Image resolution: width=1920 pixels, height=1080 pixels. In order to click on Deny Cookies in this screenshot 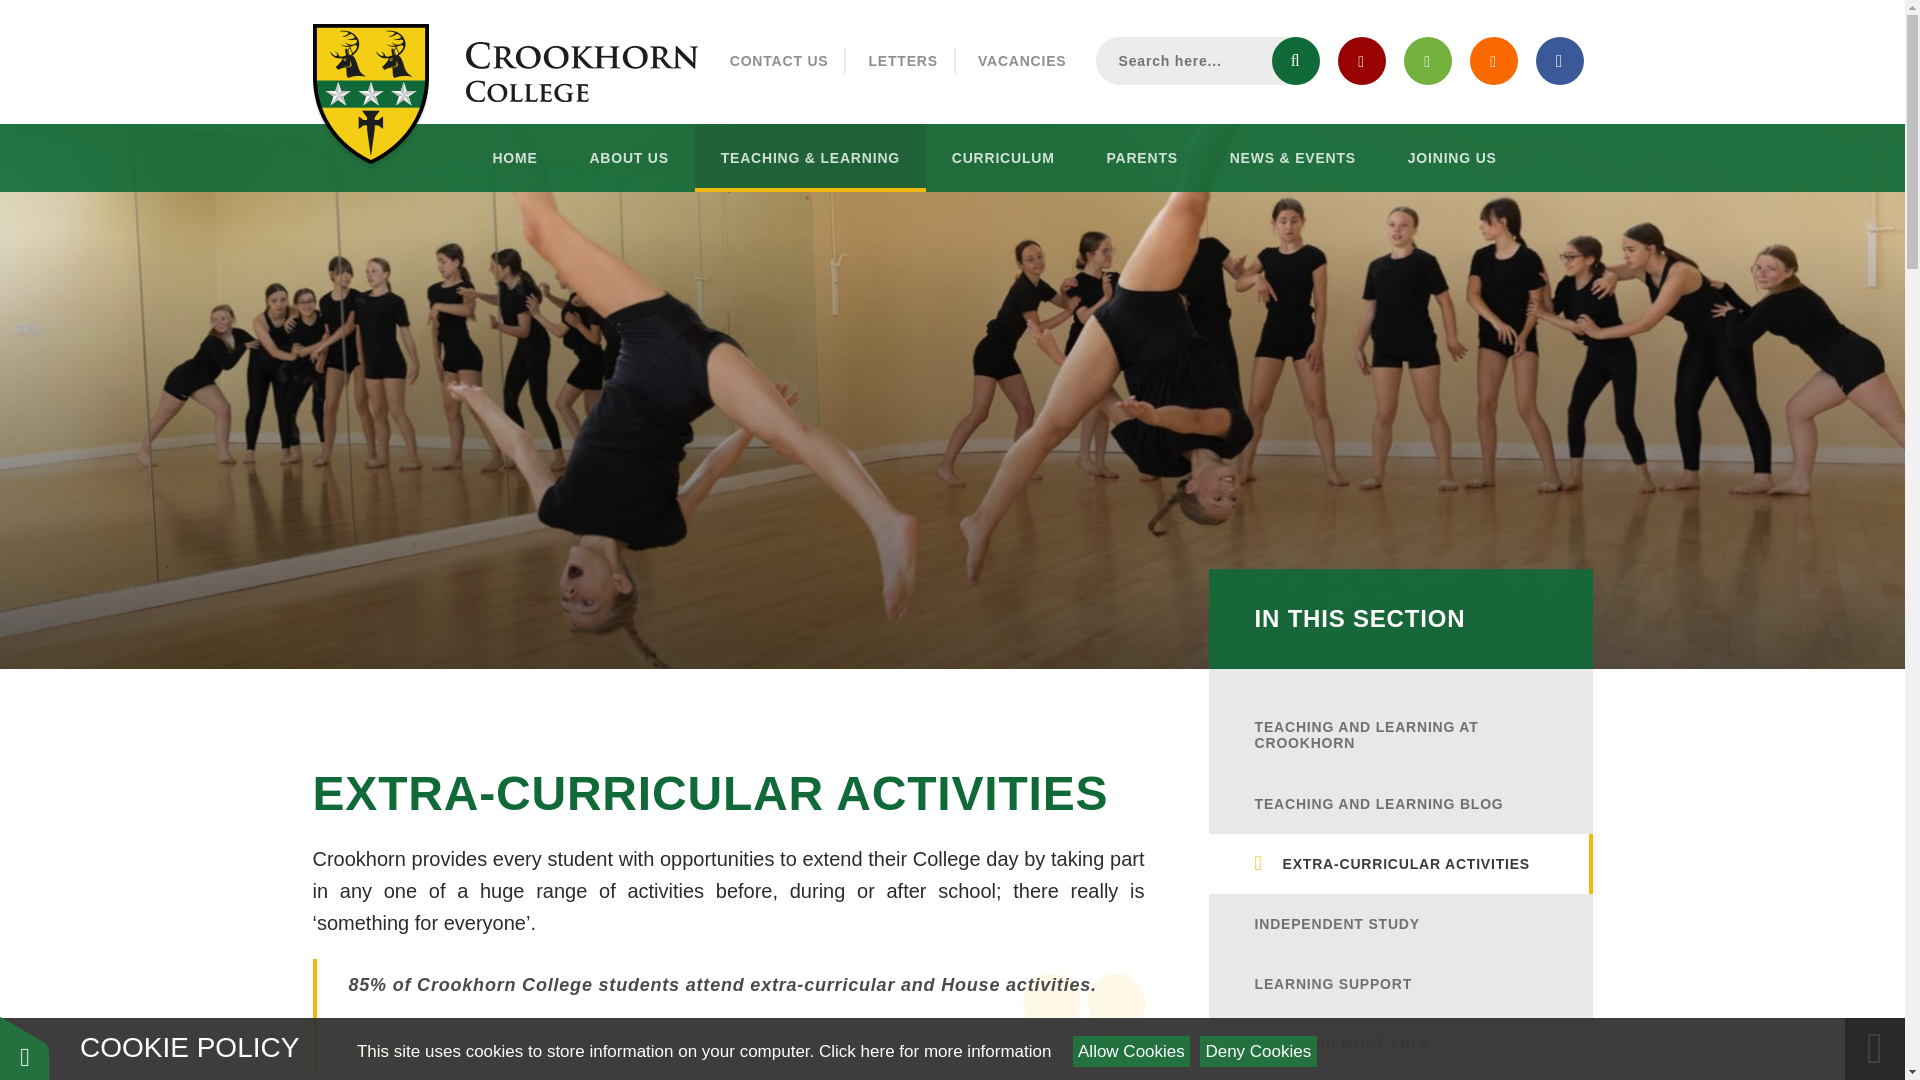, I will do `click(1258, 1051)`.